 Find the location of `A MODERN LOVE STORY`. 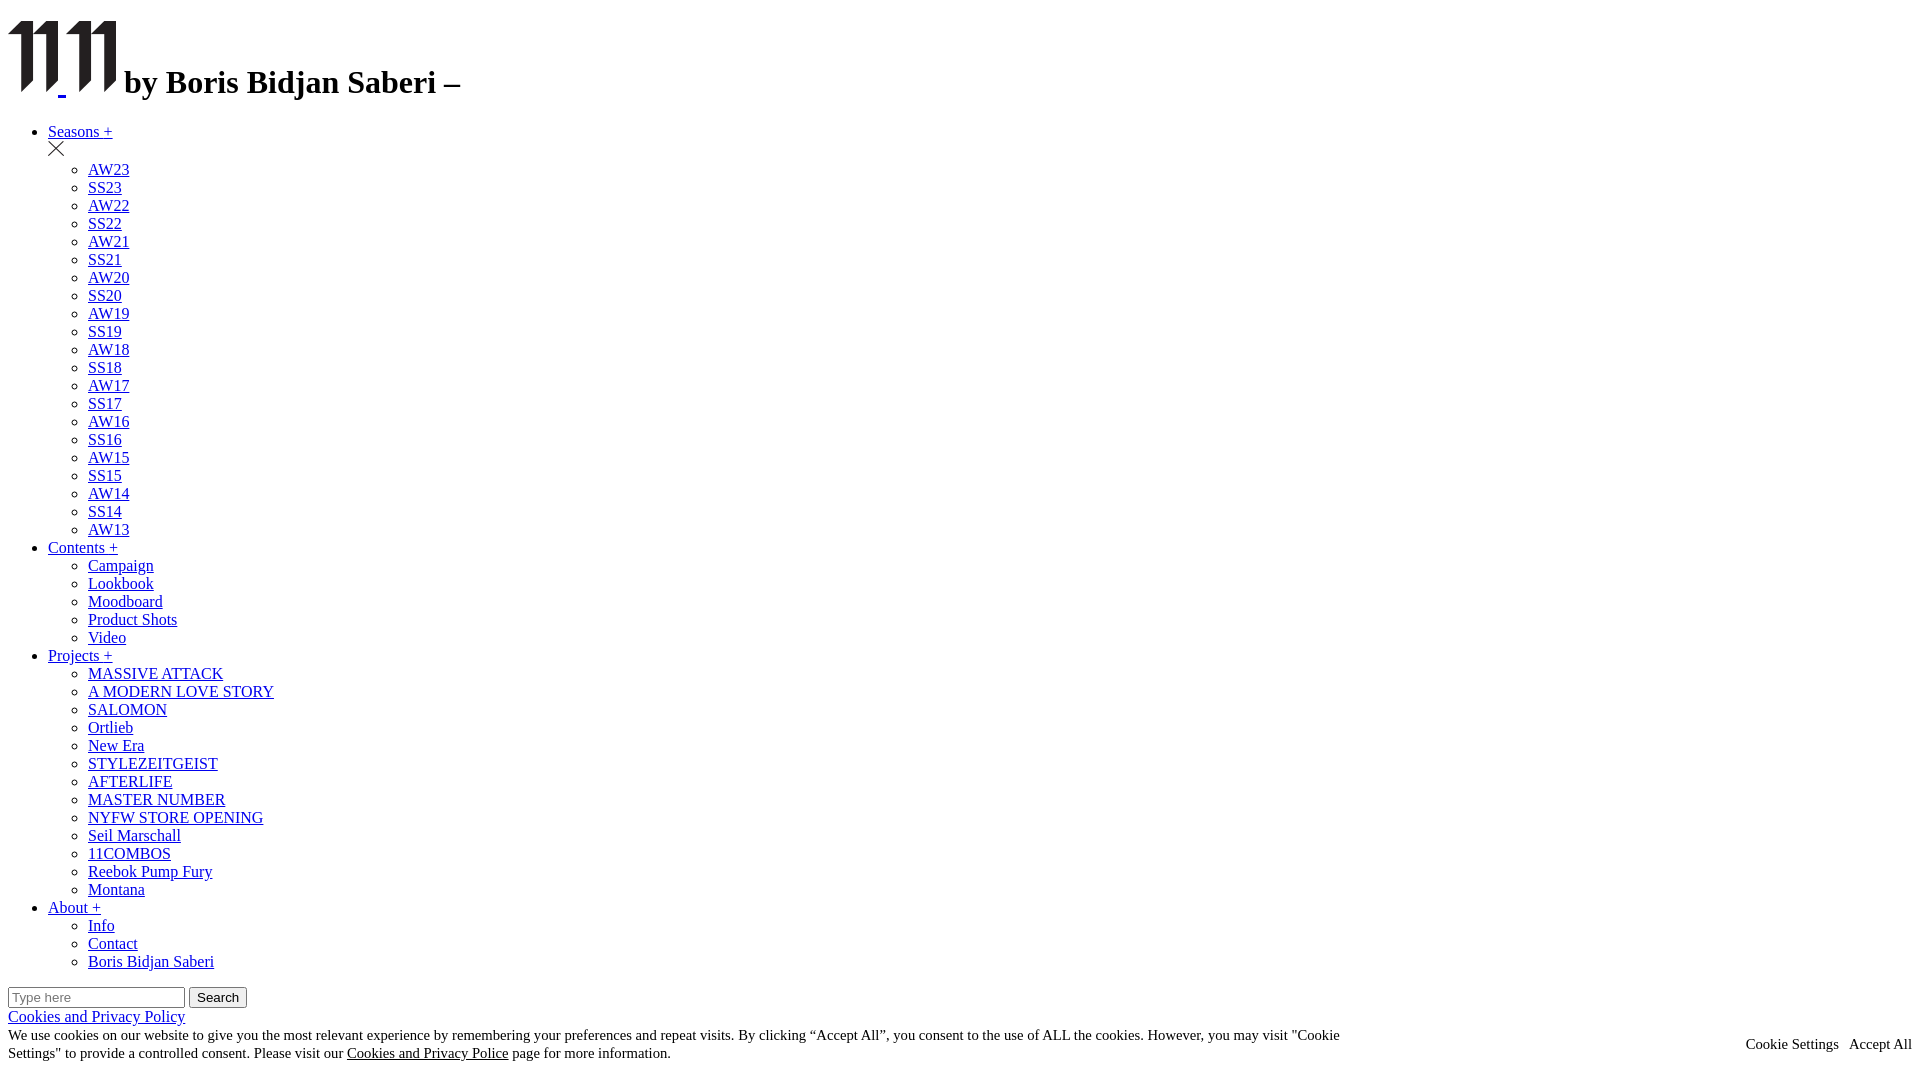

A MODERN LOVE STORY is located at coordinates (181, 692).